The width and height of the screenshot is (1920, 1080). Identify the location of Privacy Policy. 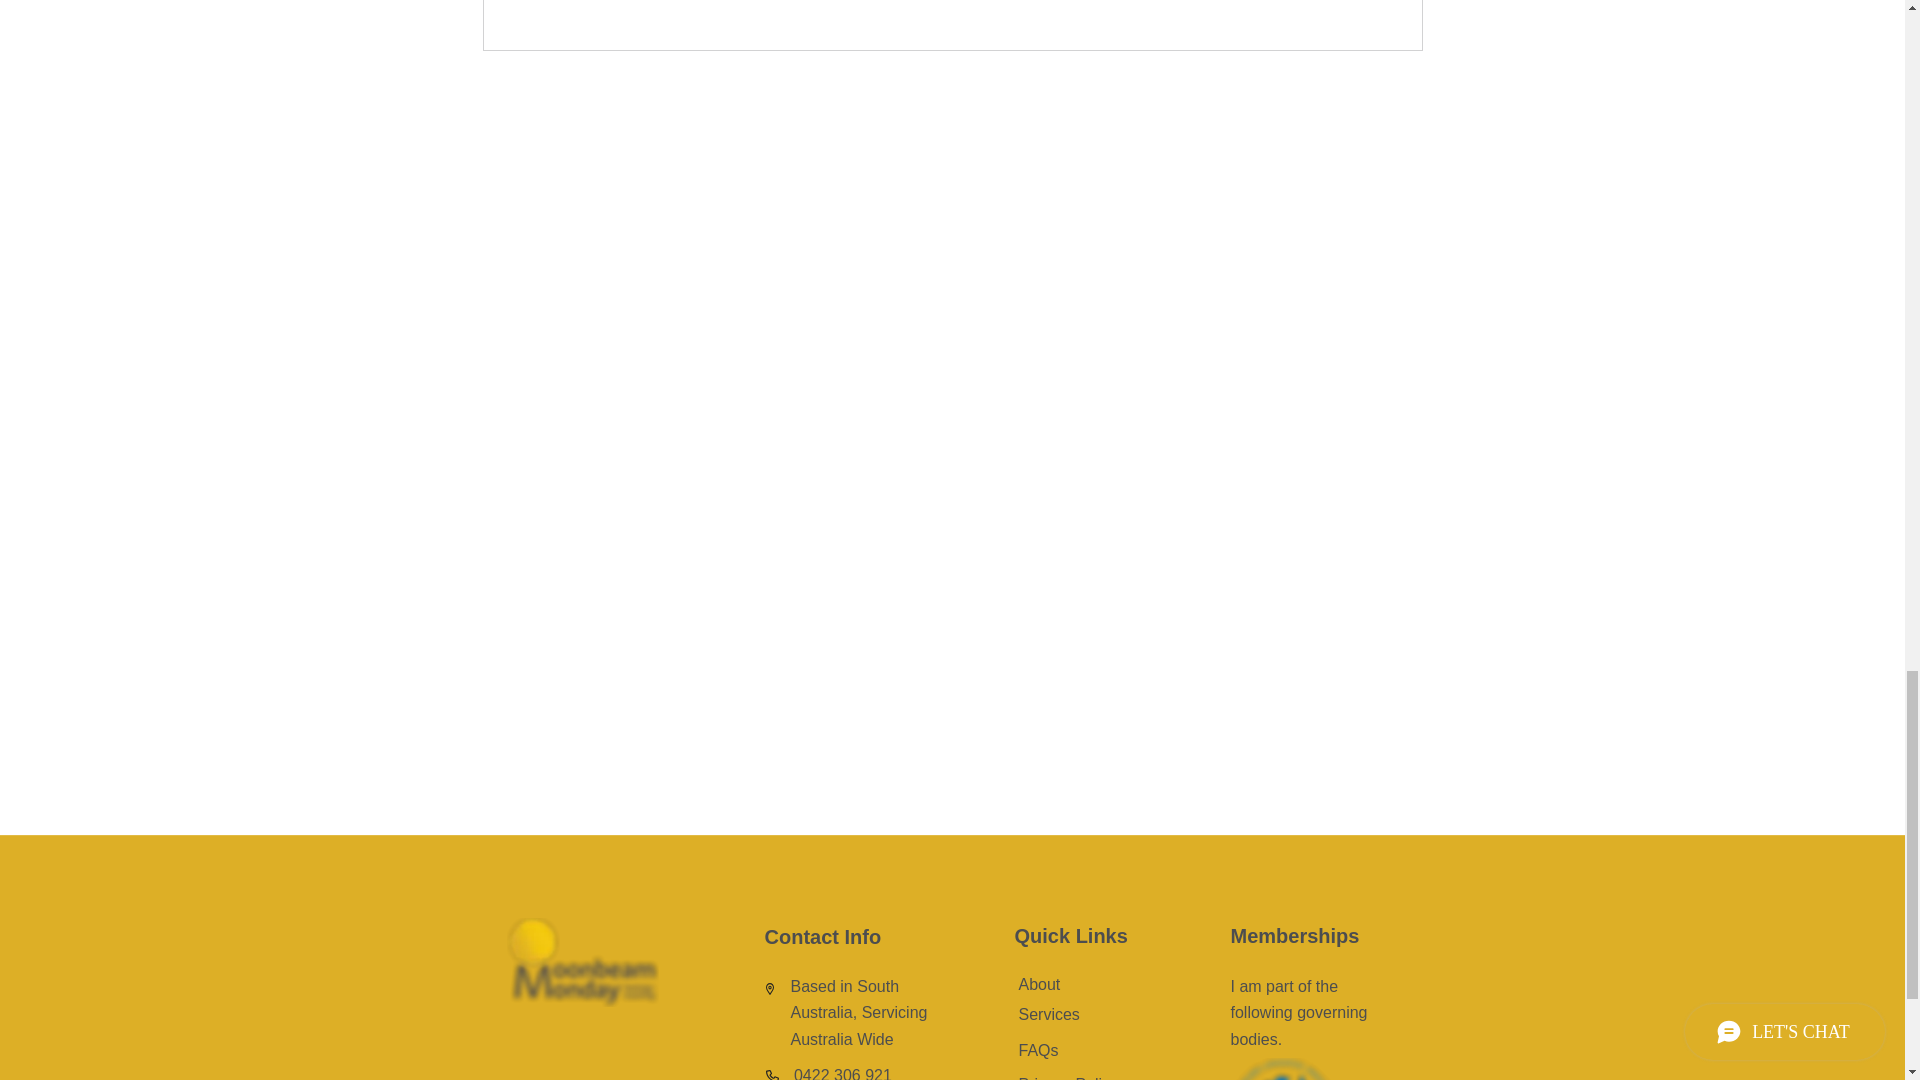
(1067, 1078).